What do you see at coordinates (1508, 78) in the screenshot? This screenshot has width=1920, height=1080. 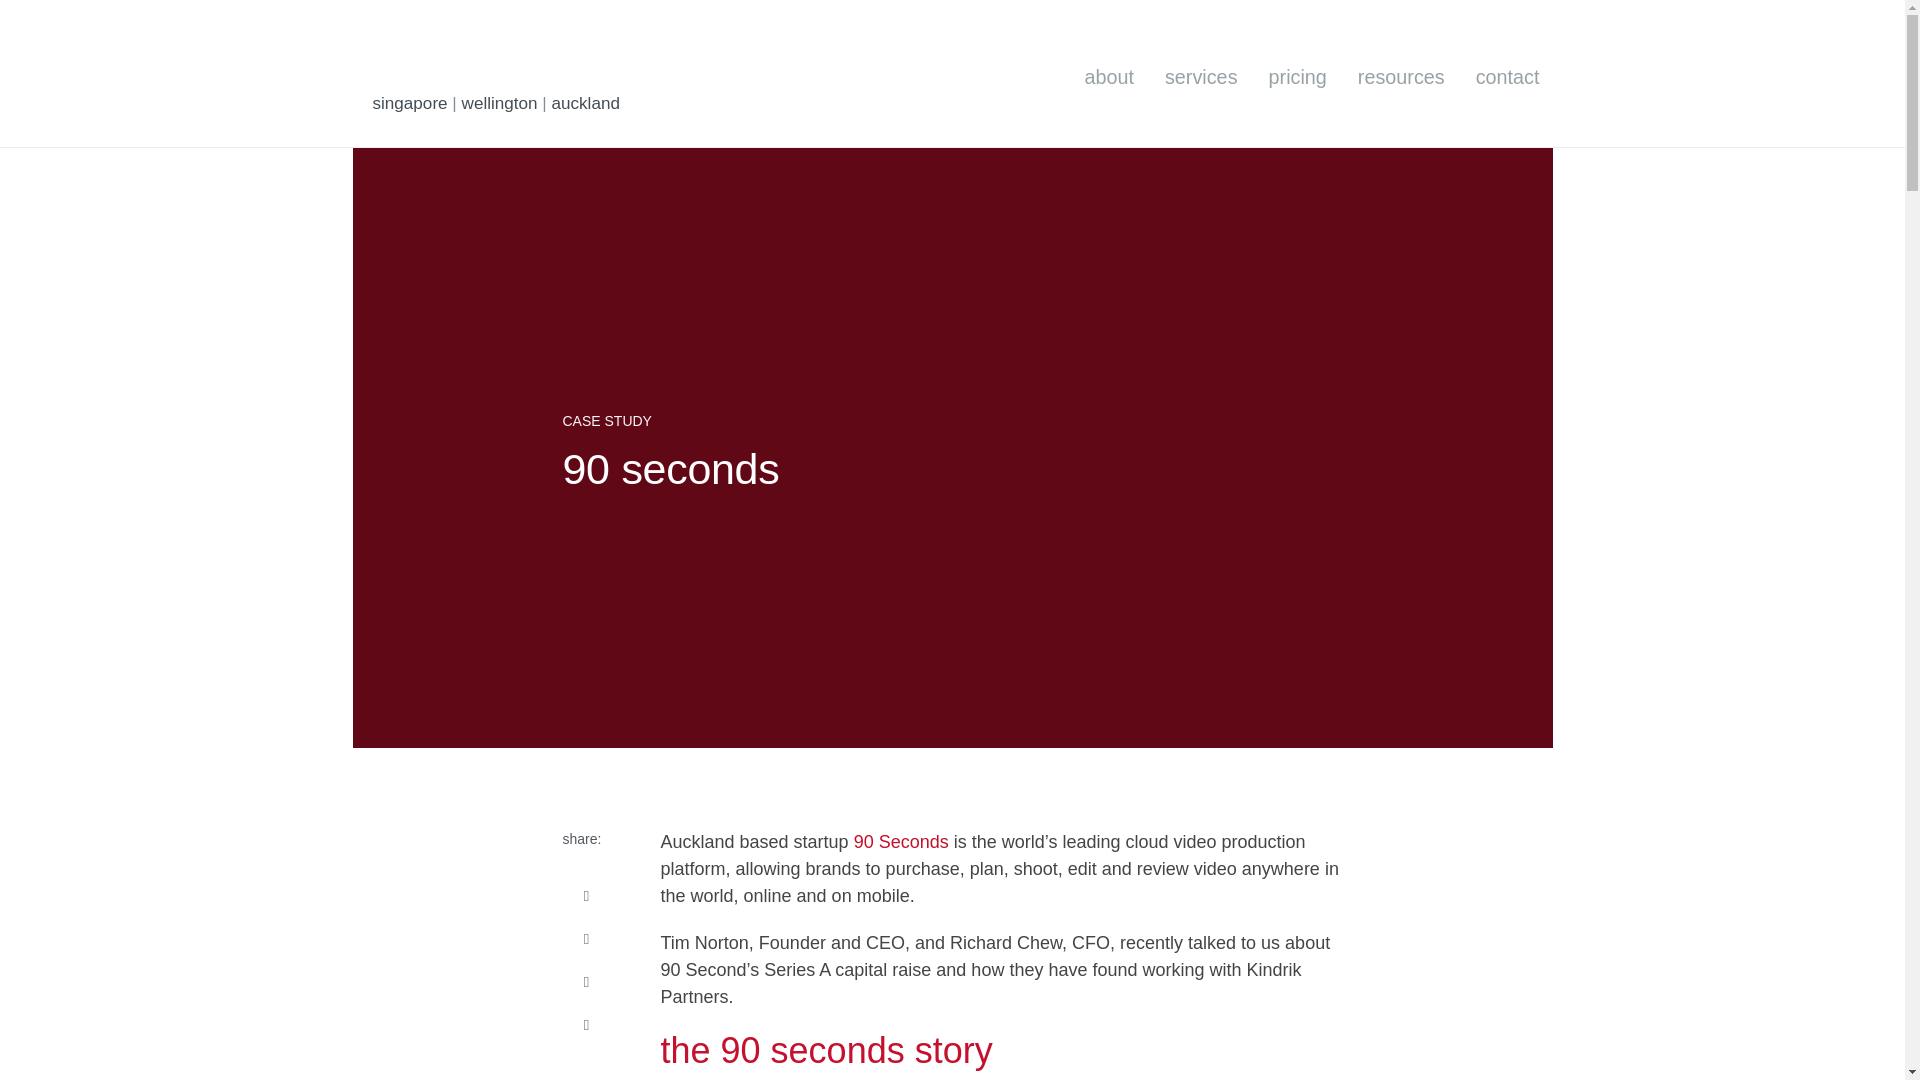 I see `contact` at bounding box center [1508, 78].